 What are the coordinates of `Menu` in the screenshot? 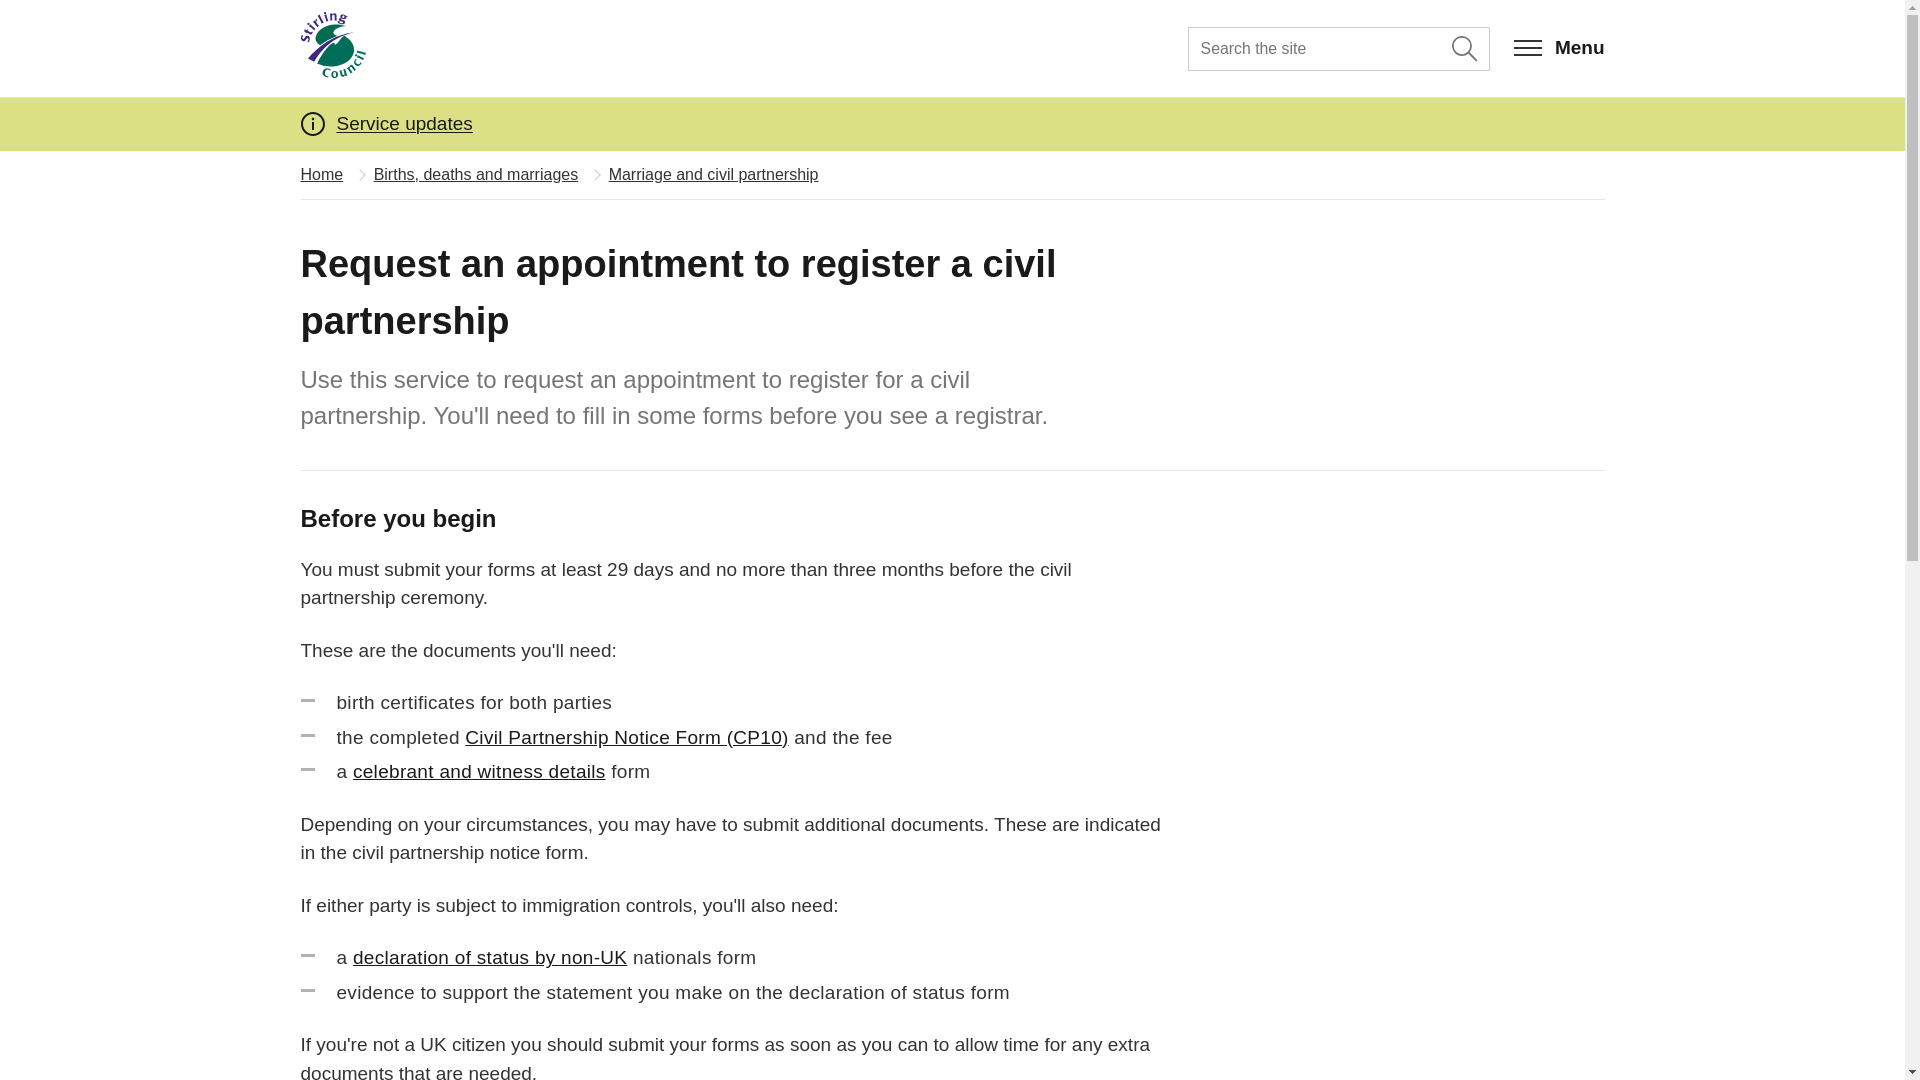 It's located at (1560, 48).